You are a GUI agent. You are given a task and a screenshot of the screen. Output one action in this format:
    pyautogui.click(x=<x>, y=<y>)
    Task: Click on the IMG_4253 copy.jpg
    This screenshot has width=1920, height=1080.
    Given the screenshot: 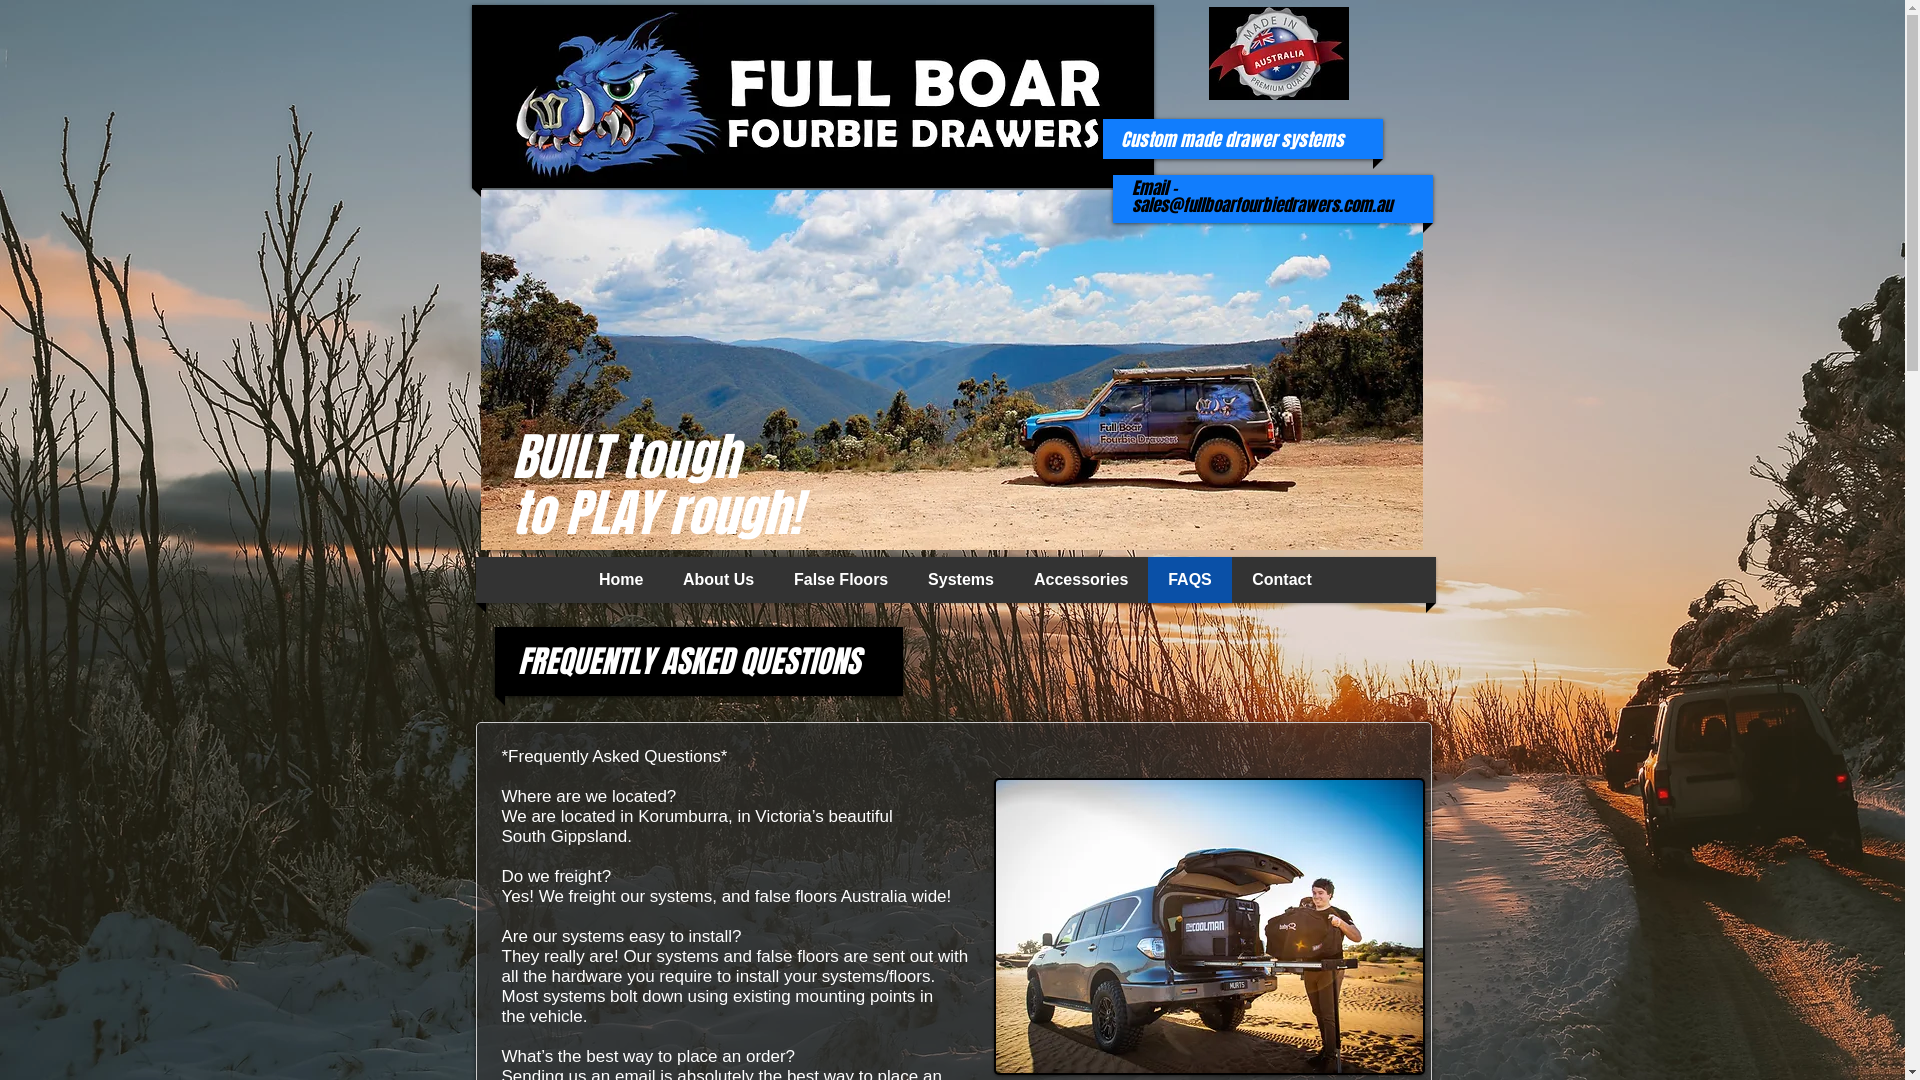 What is the action you would take?
    pyautogui.click(x=951, y=370)
    